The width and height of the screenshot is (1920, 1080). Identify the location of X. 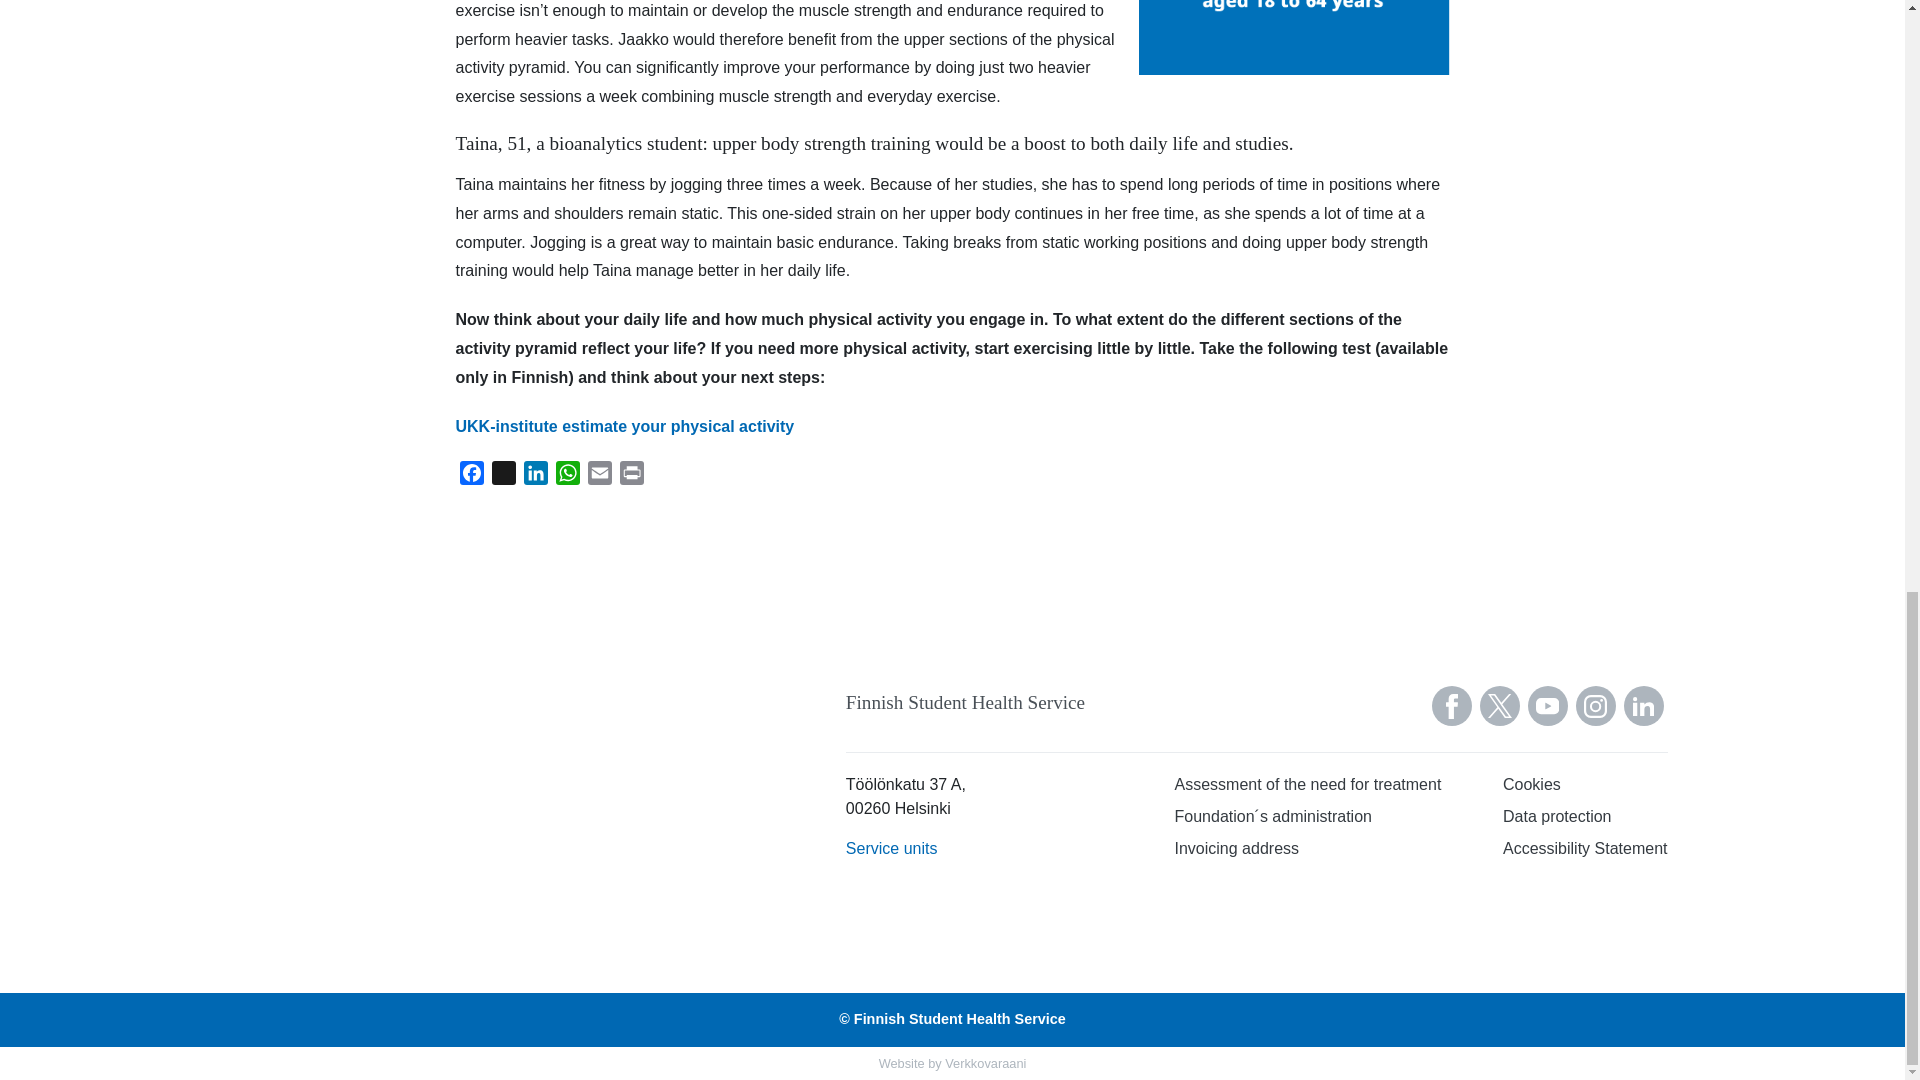
(504, 476).